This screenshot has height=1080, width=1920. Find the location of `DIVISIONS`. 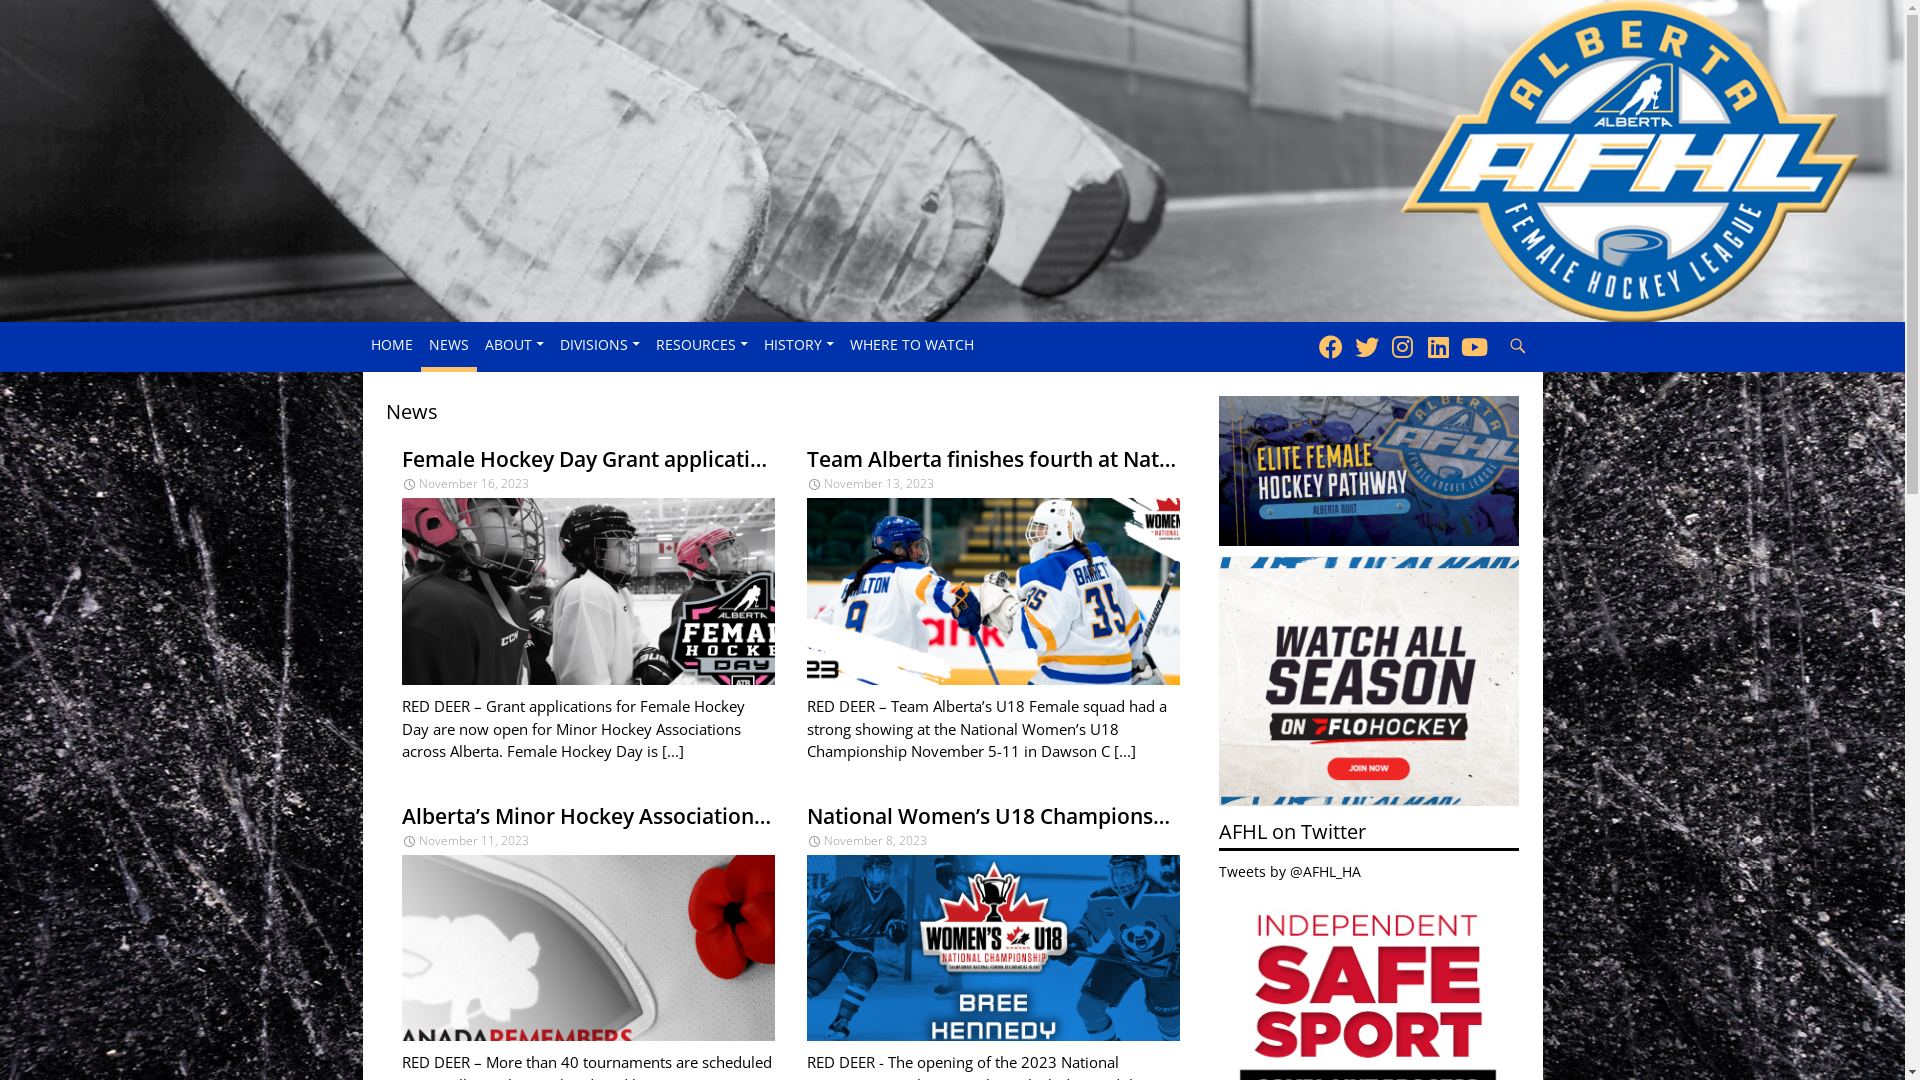

DIVISIONS is located at coordinates (600, 344).